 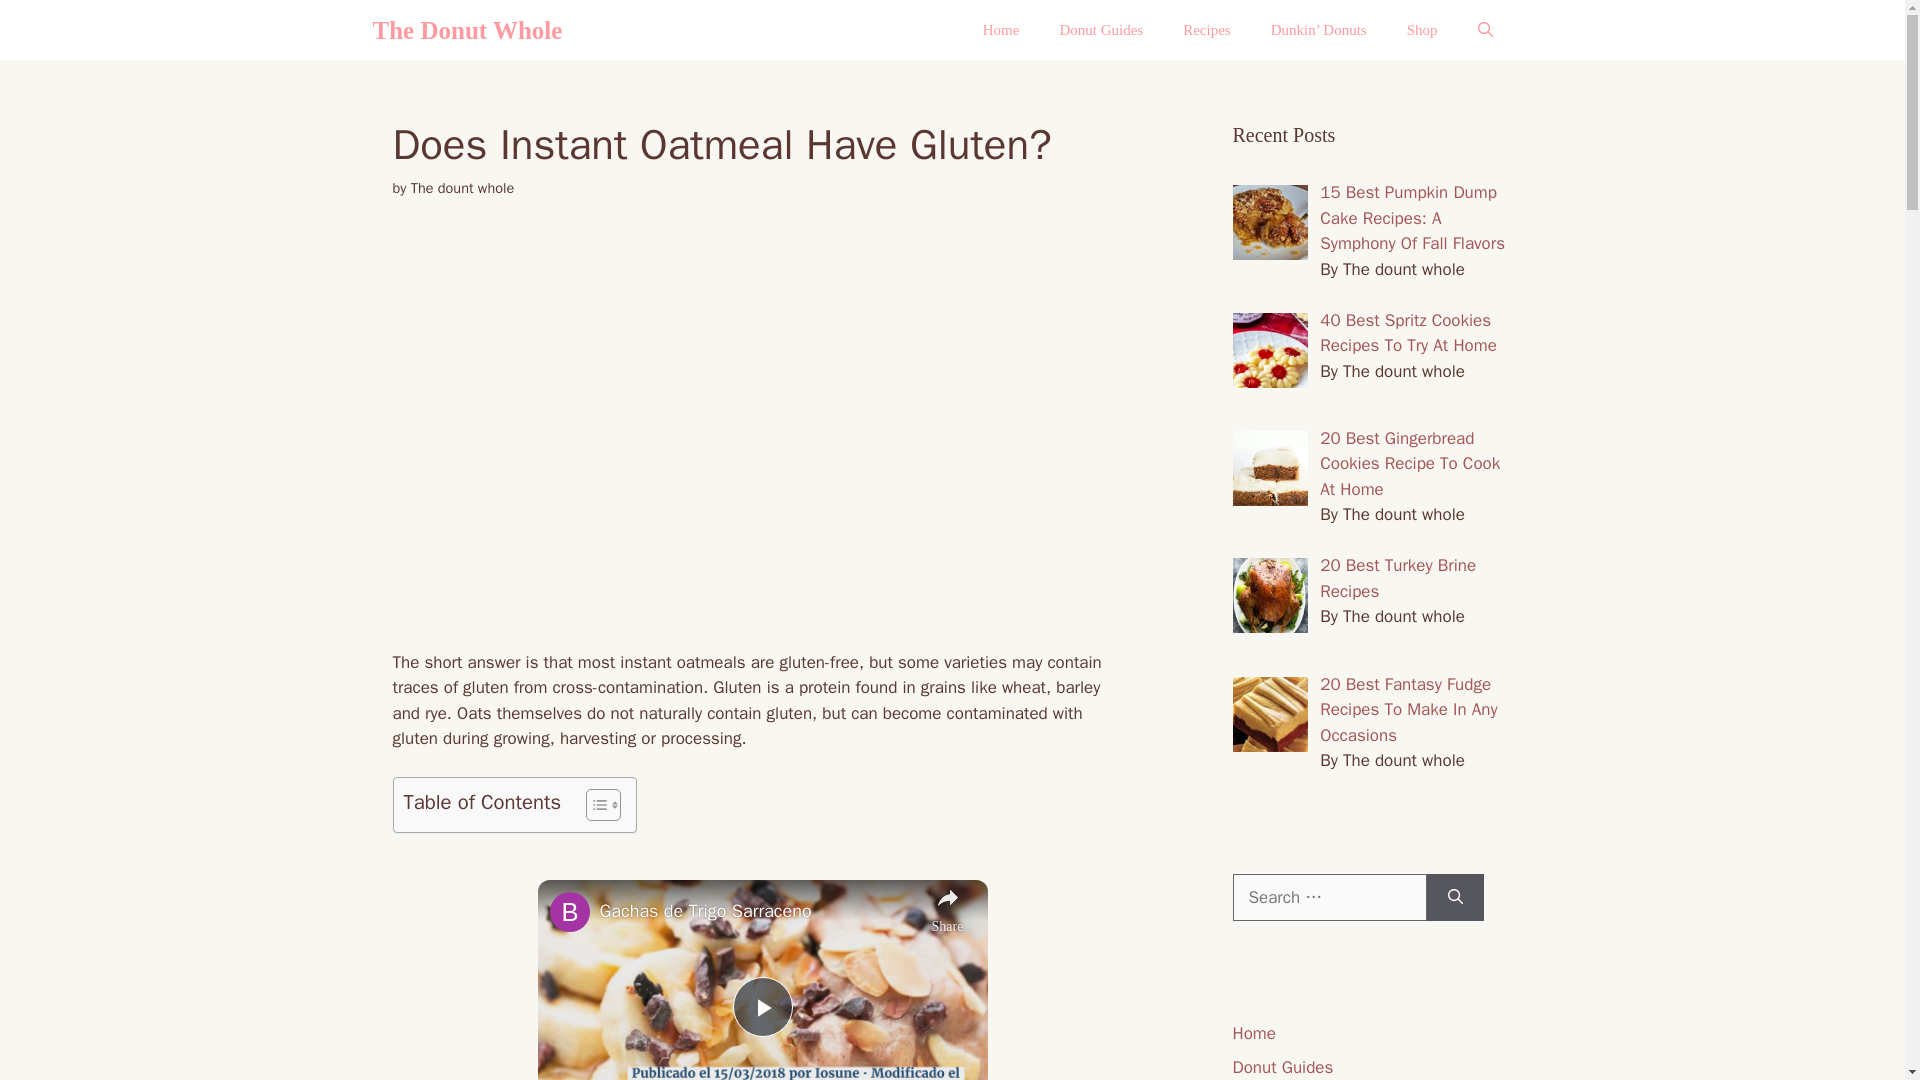 I want to click on Home, so click(x=1002, y=30).